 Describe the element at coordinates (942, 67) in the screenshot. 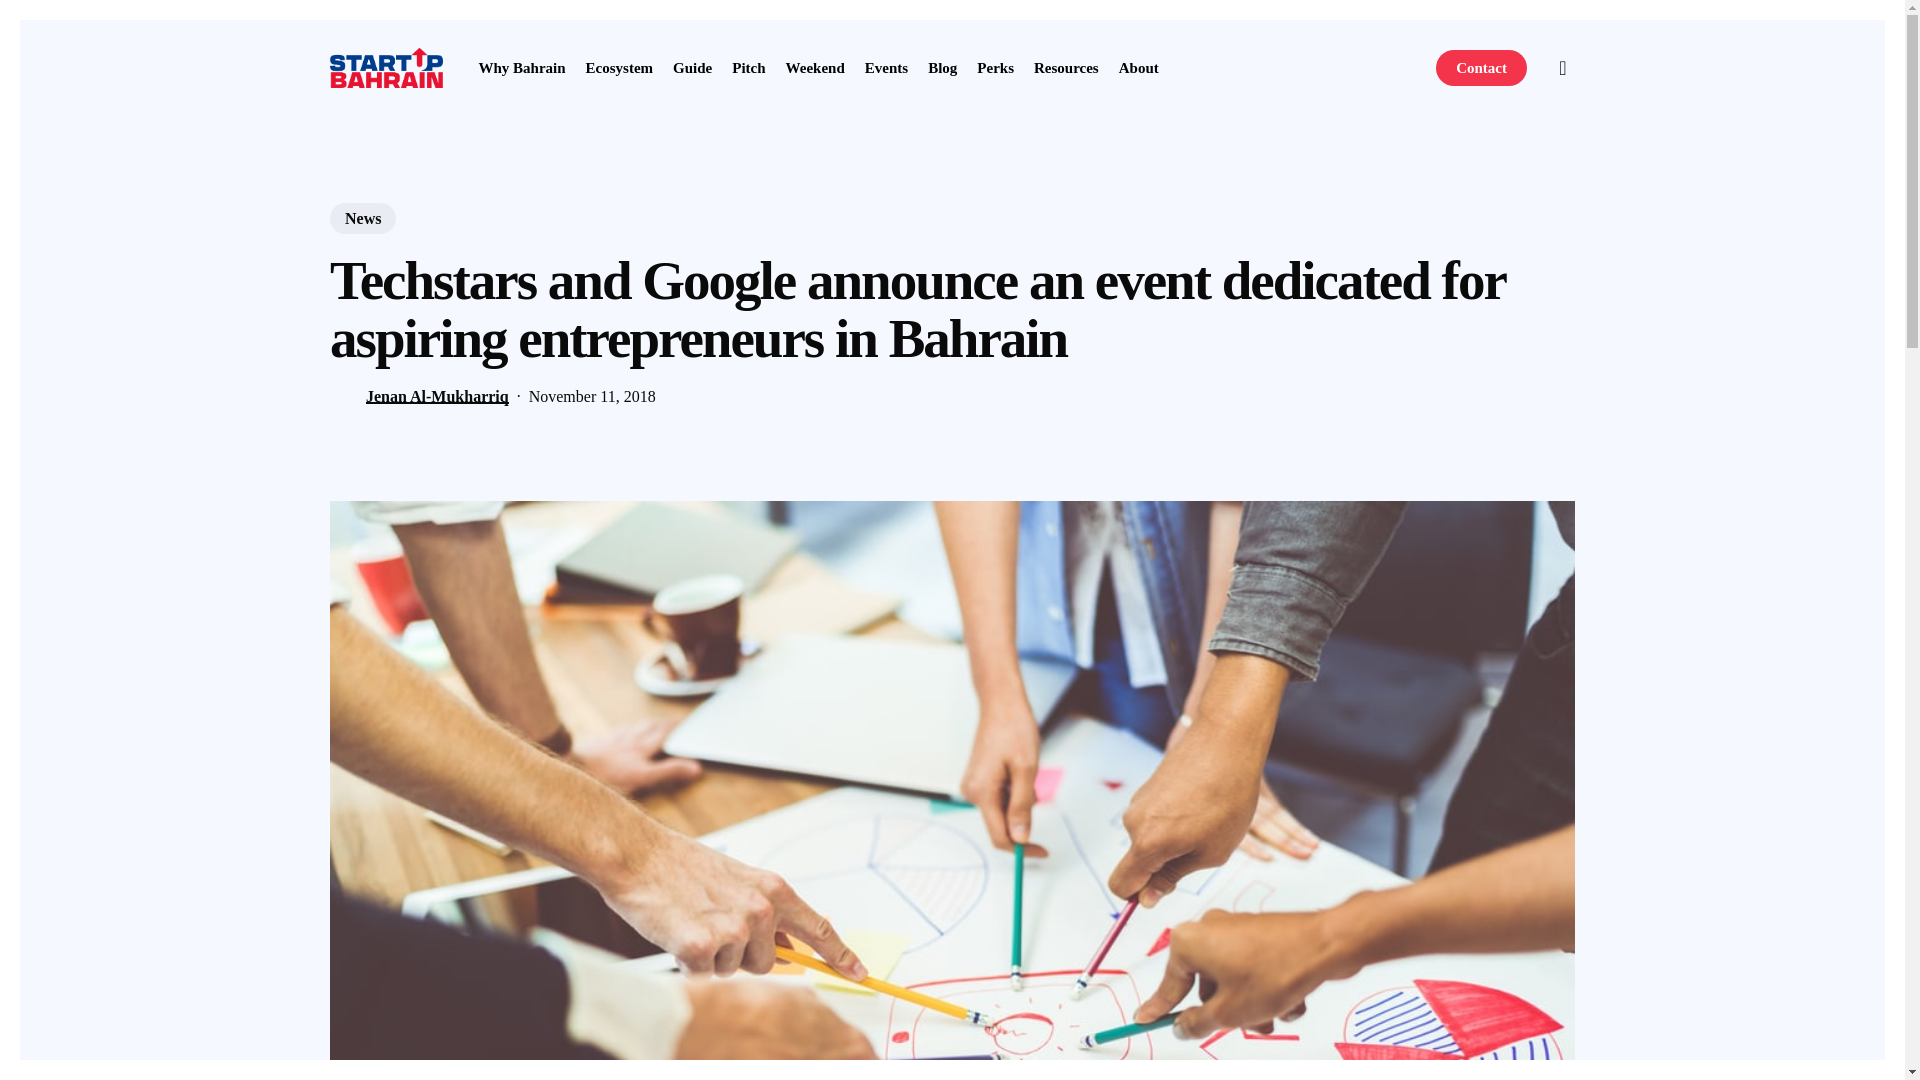

I see `Blog` at that location.